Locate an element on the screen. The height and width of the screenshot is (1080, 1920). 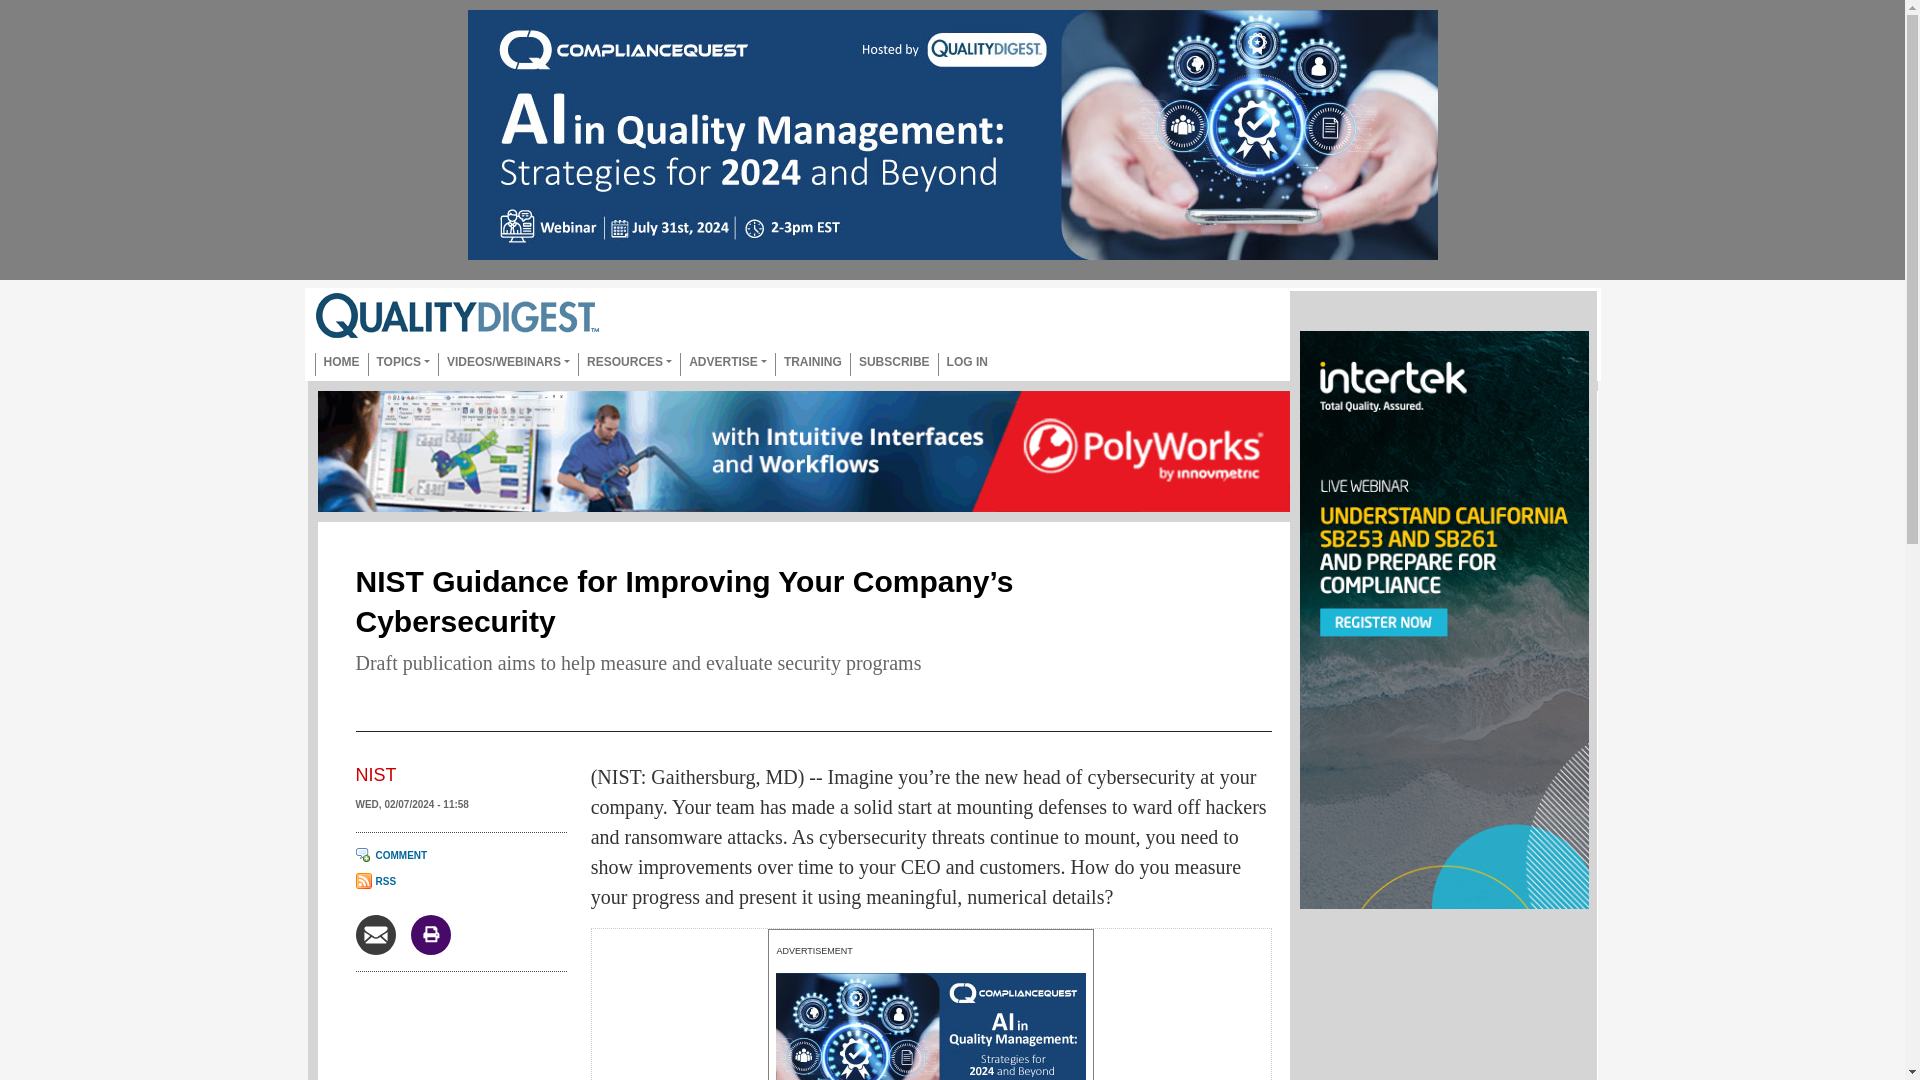
SUBSCRIBE is located at coordinates (894, 364).